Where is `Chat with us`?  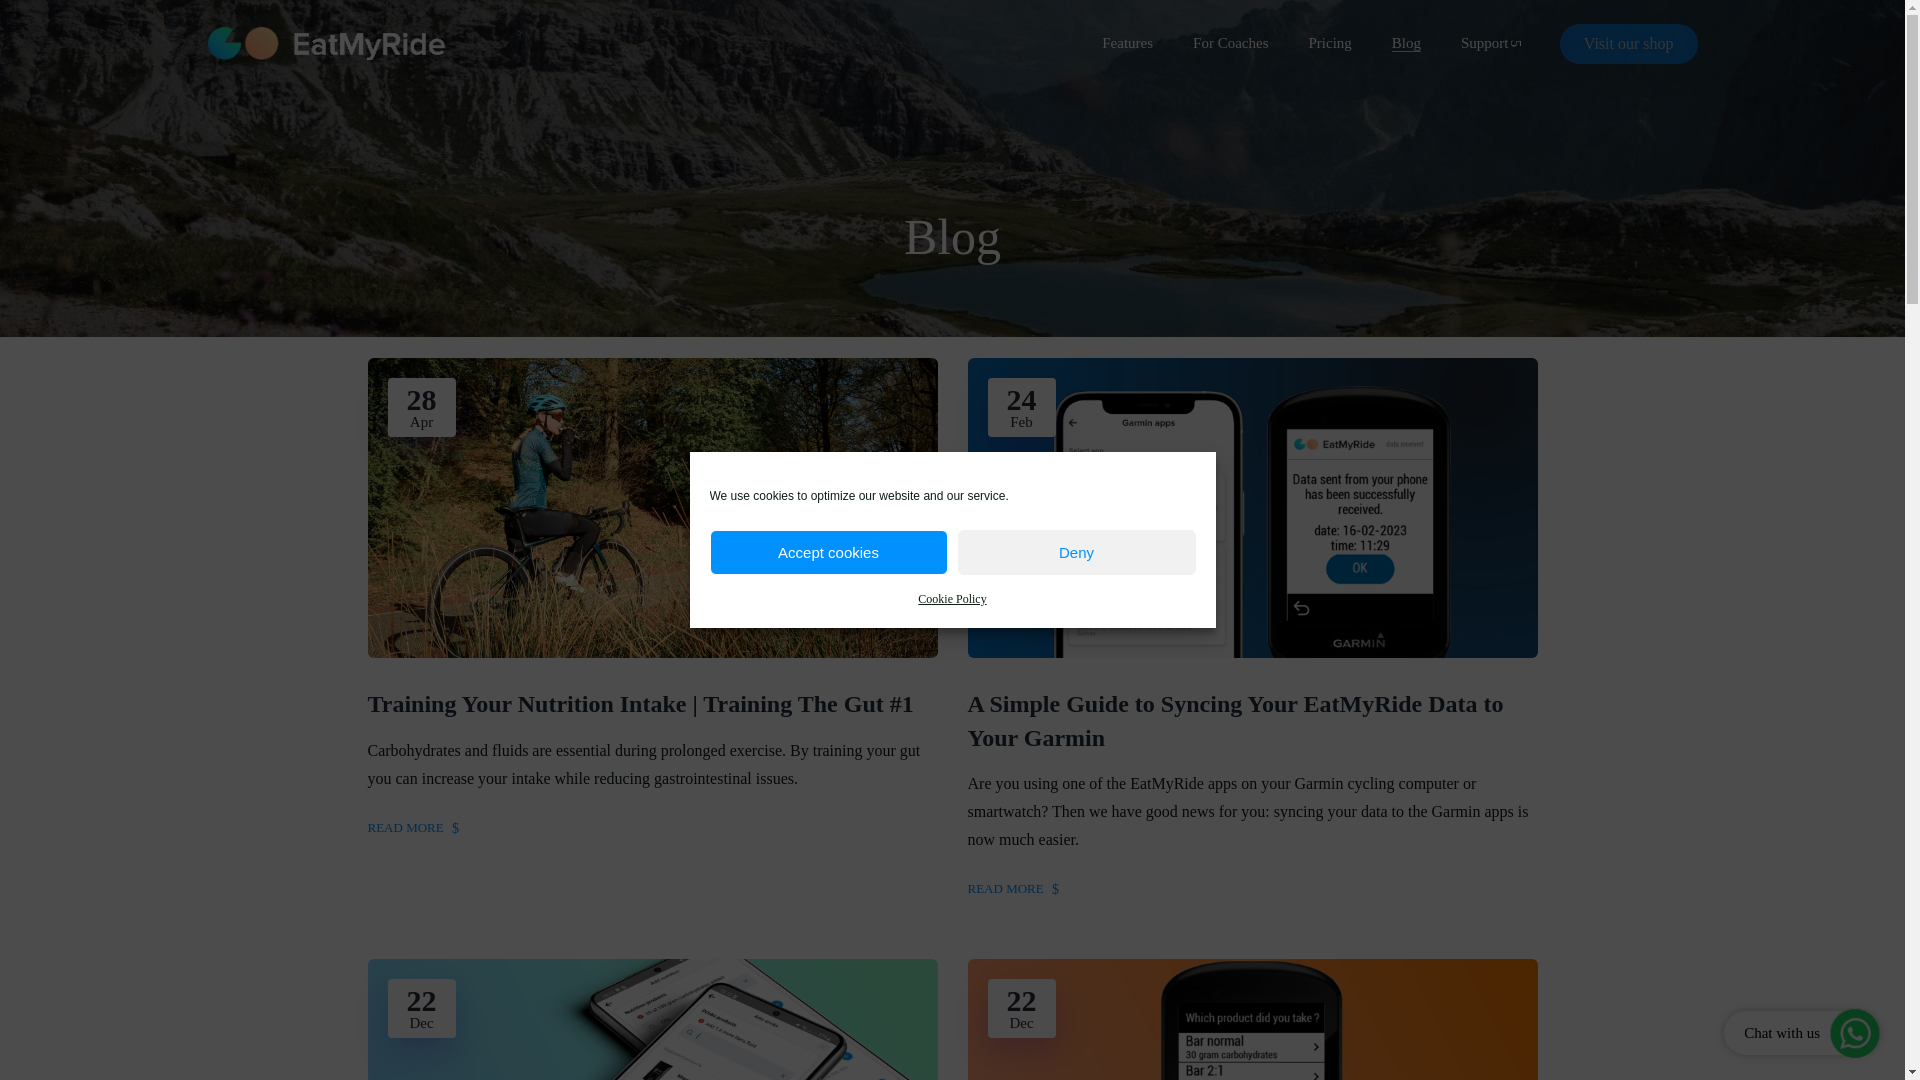
Chat with us is located at coordinates (1802, 1032).